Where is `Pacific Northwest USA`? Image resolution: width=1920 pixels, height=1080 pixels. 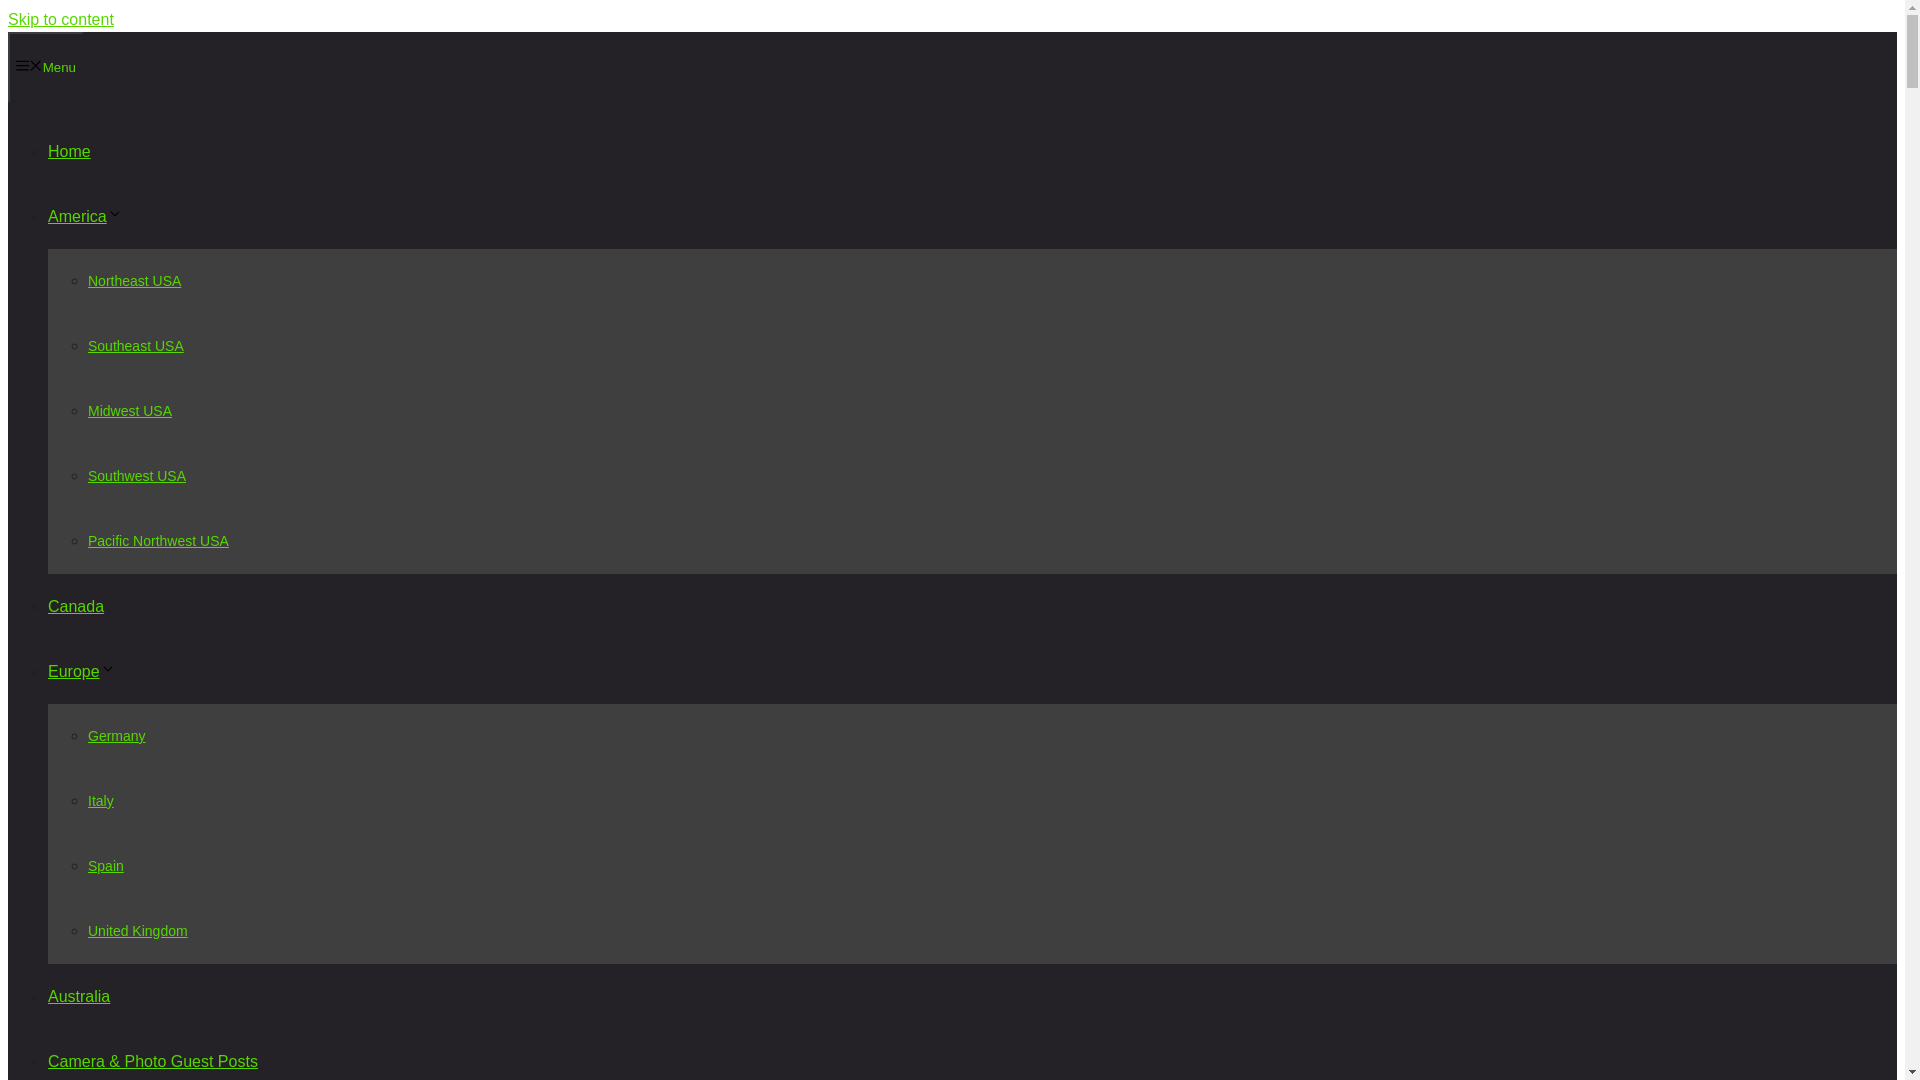 Pacific Northwest USA is located at coordinates (158, 540).